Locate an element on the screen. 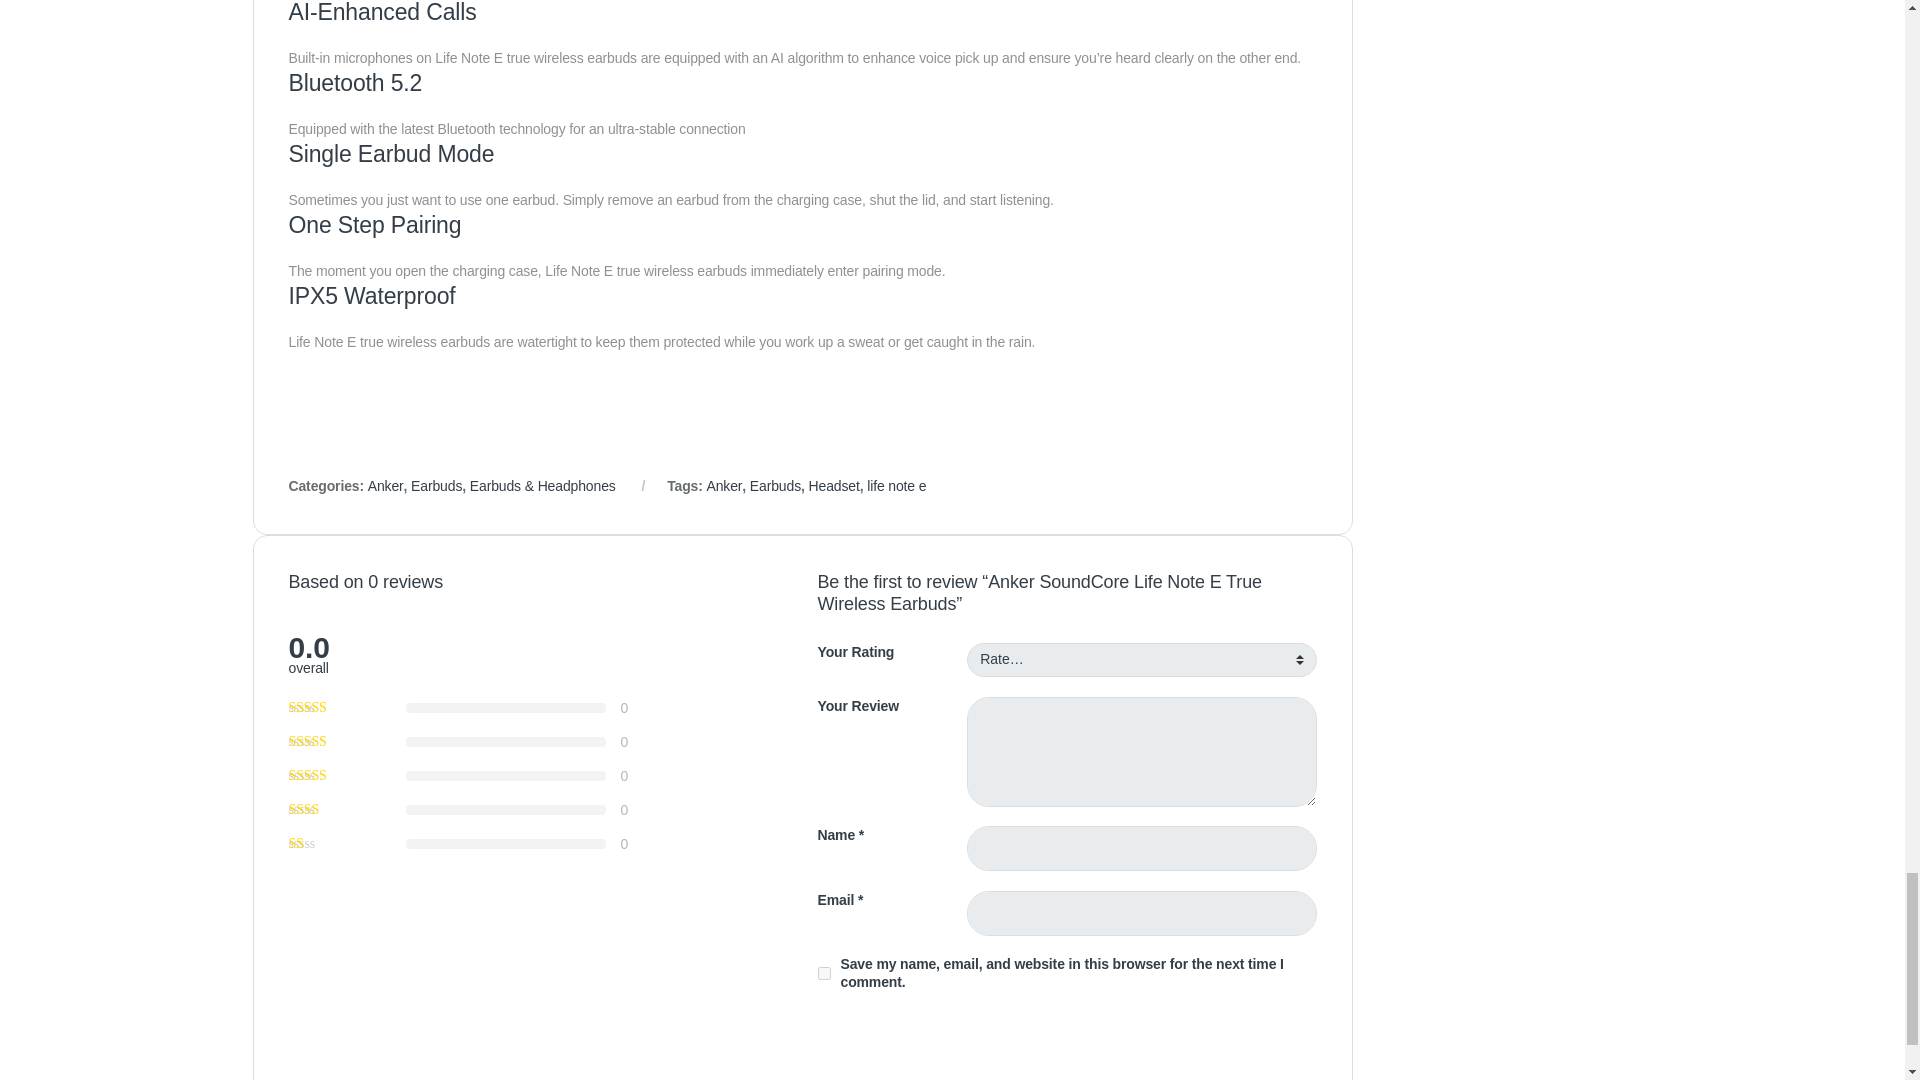 The height and width of the screenshot is (1080, 1920). yes is located at coordinates (824, 972).